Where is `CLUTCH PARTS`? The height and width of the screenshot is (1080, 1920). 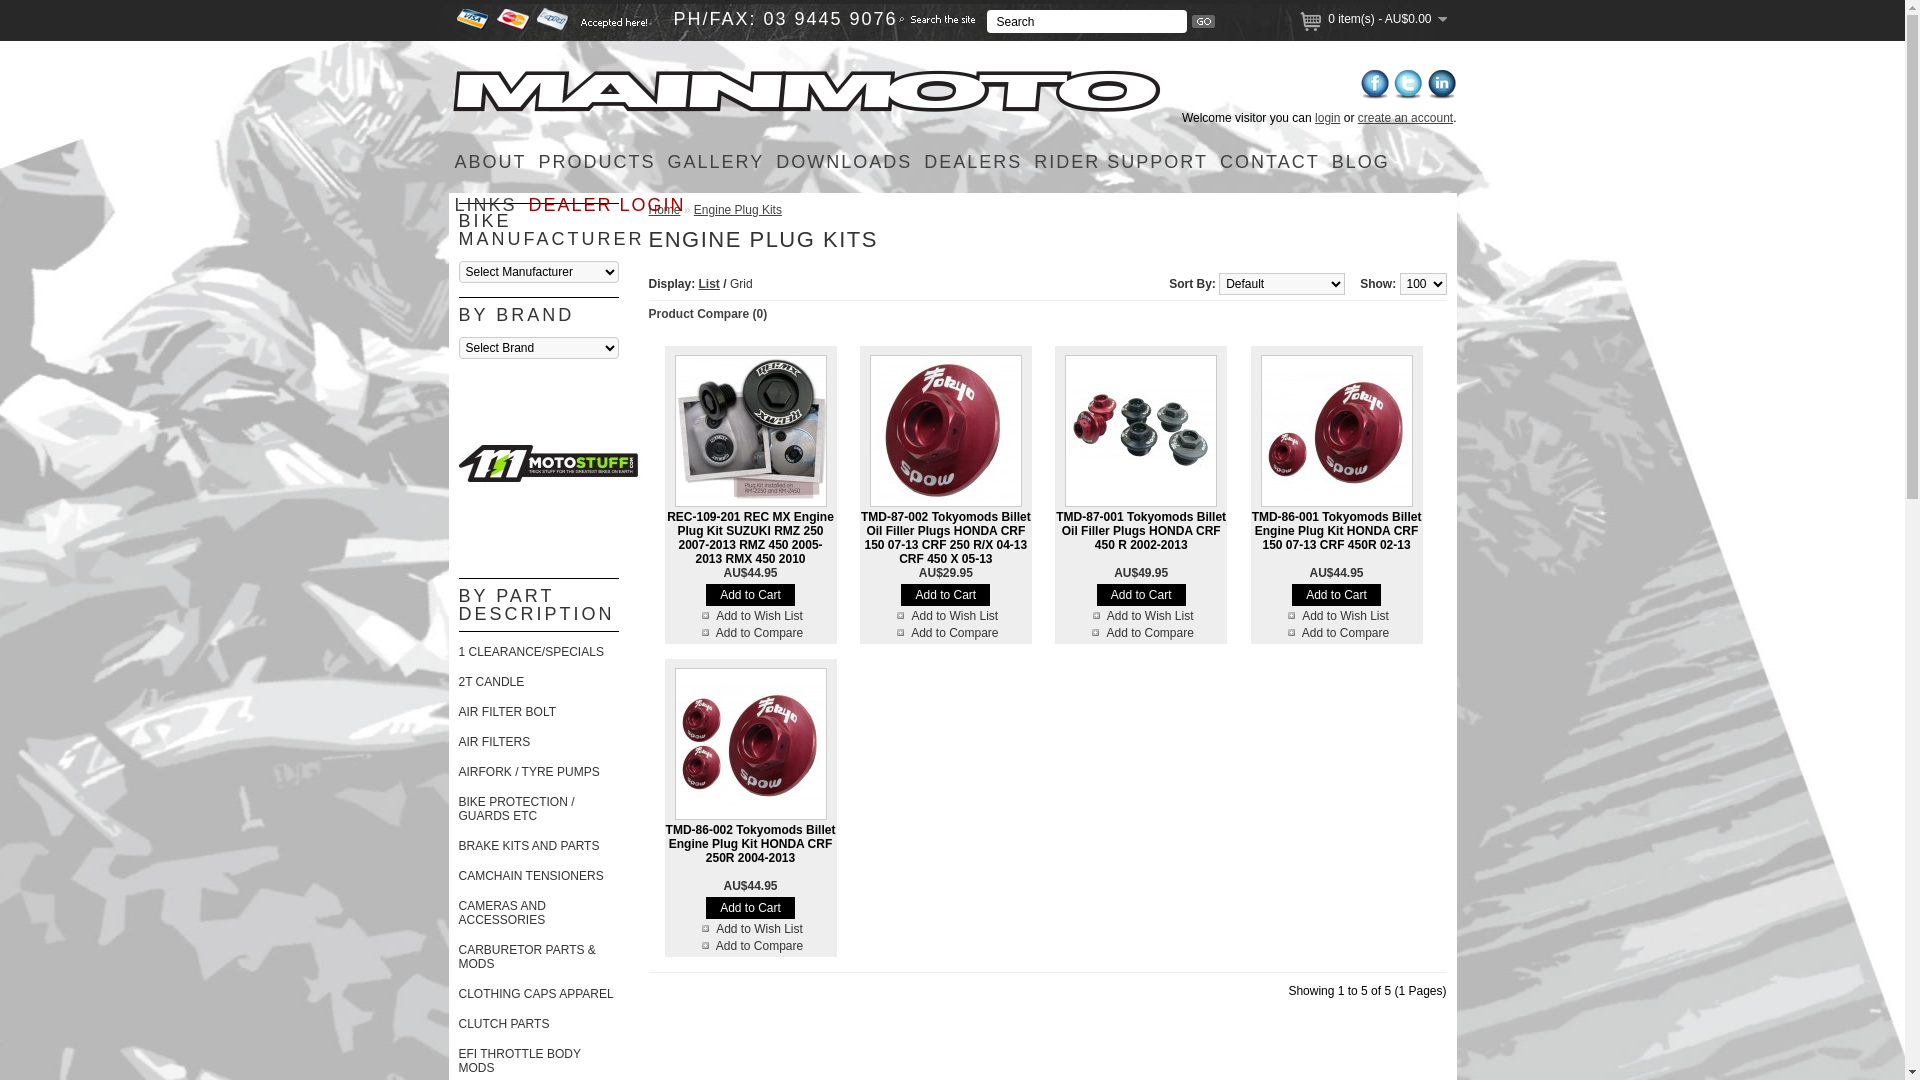 CLUTCH PARTS is located at coordinates (504, 1024).